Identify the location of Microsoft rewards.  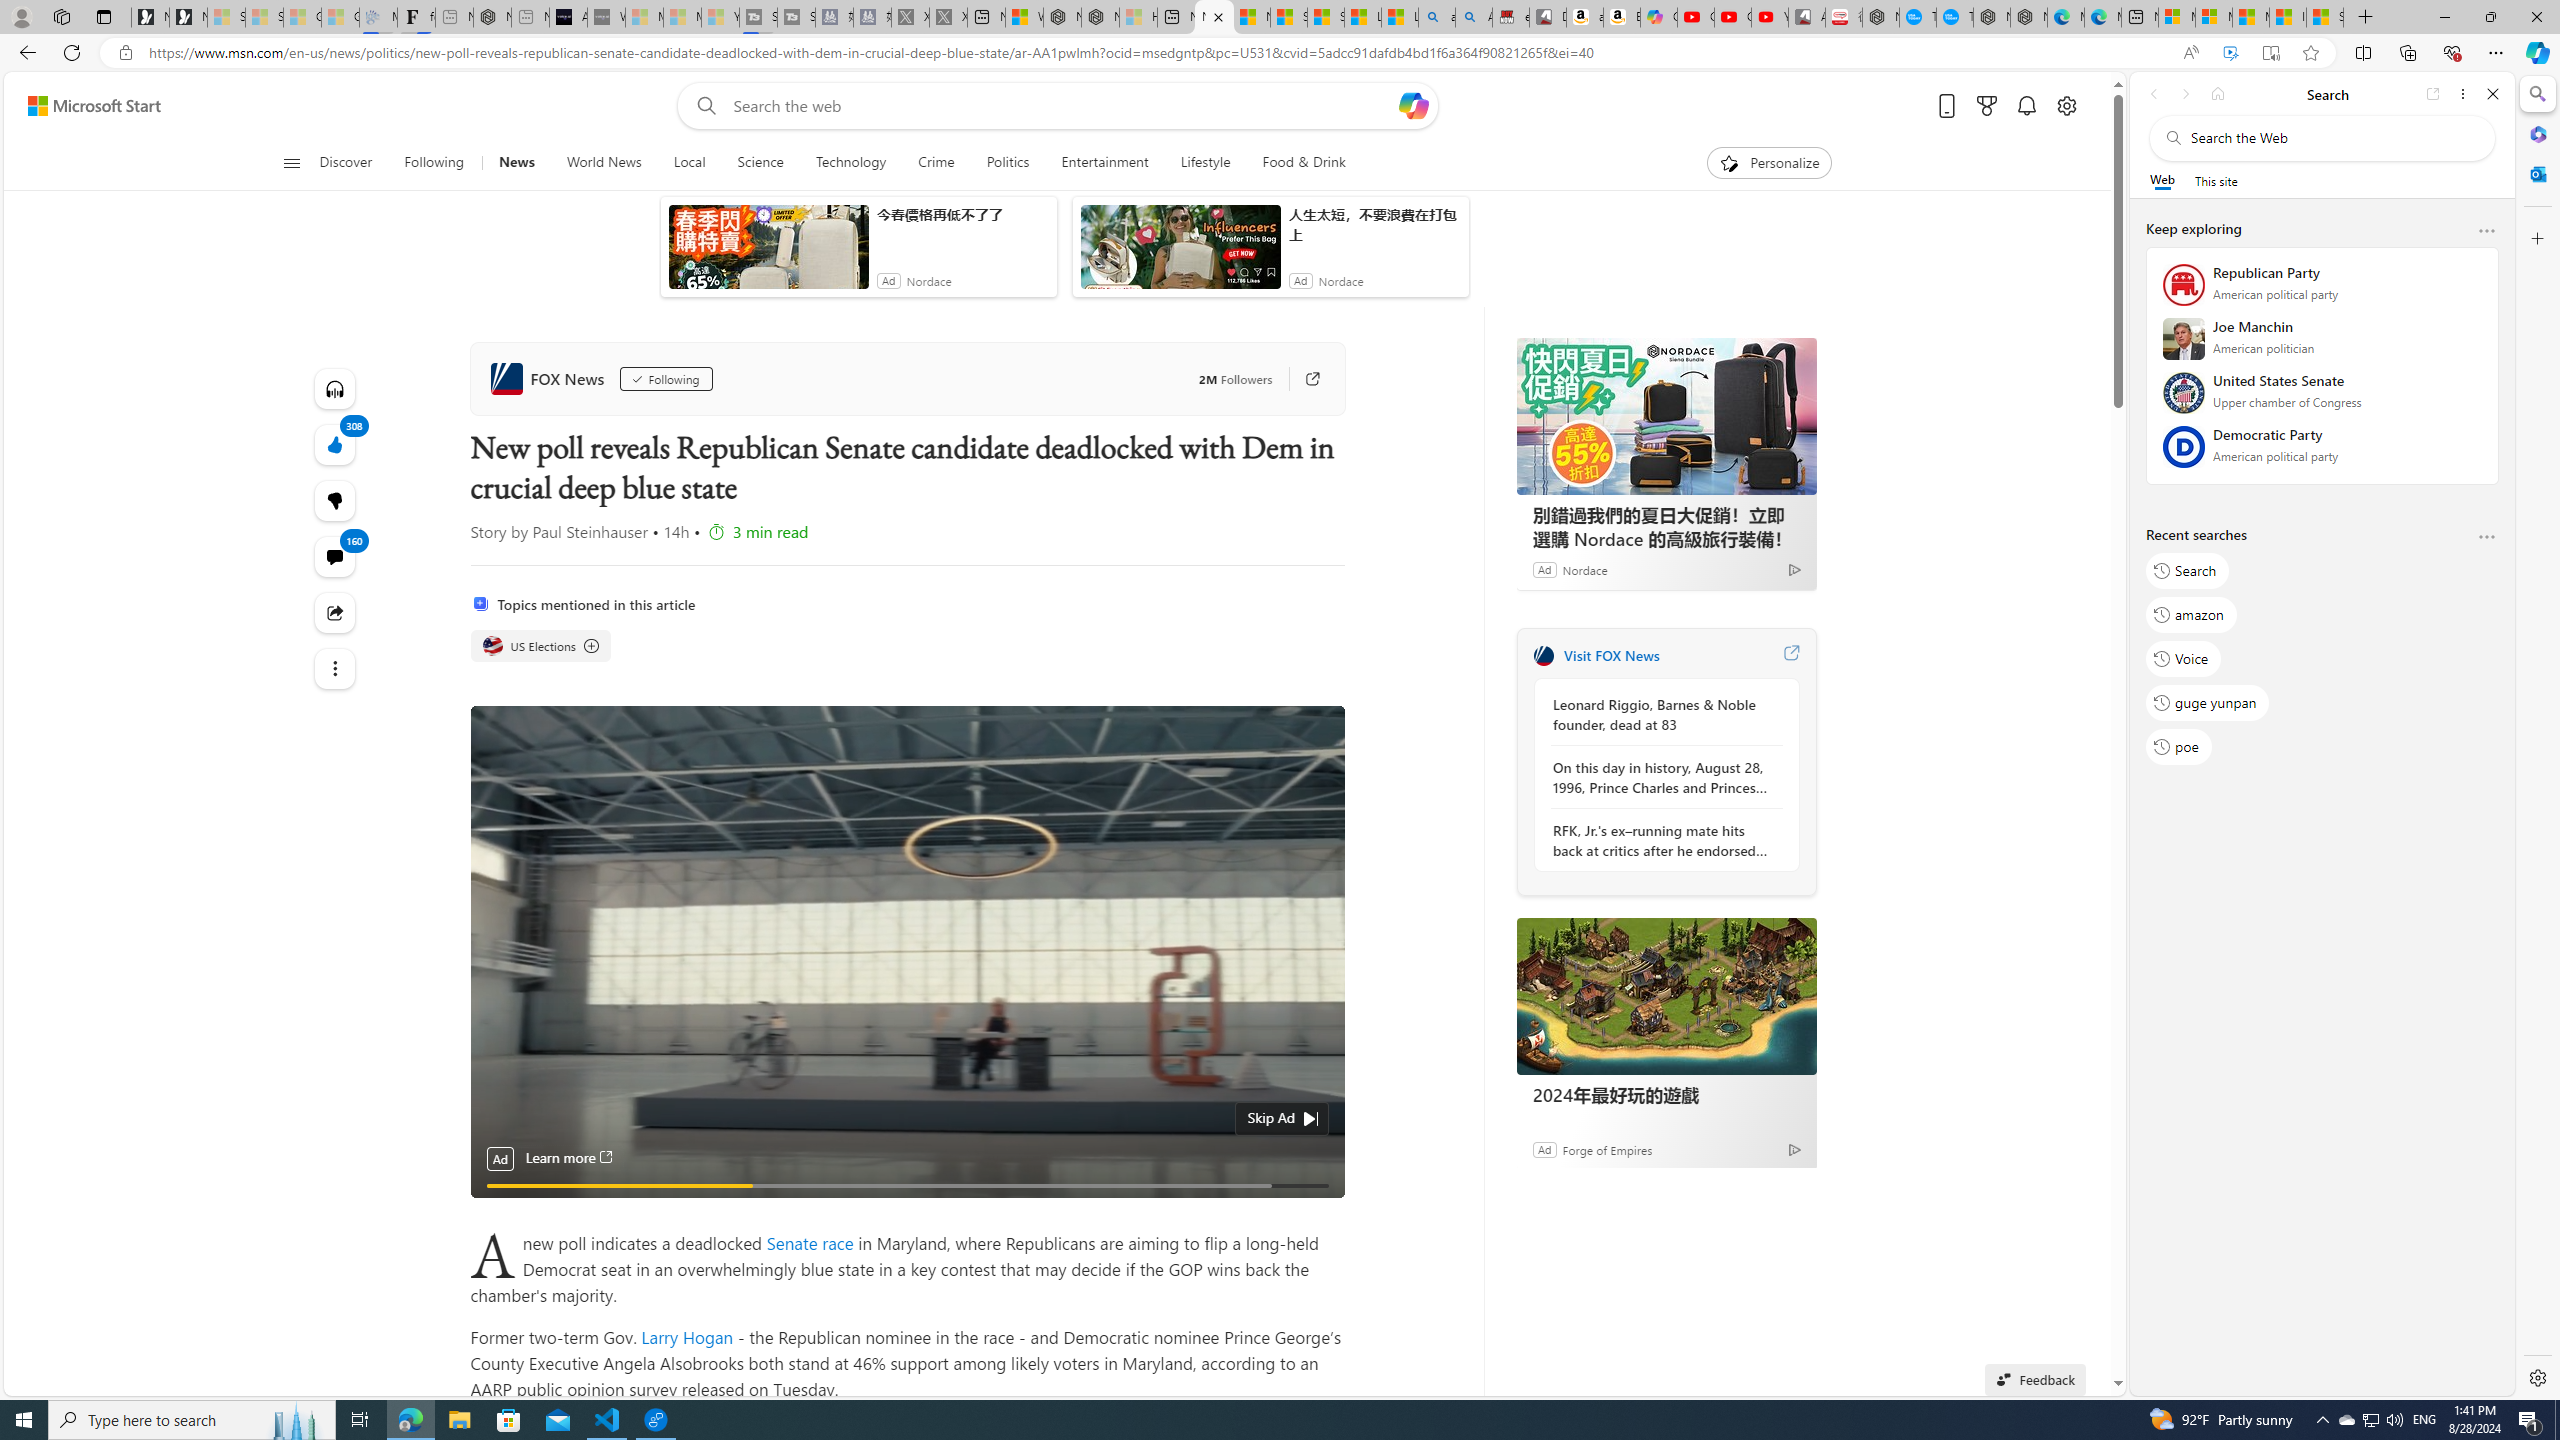
(1986, 106).